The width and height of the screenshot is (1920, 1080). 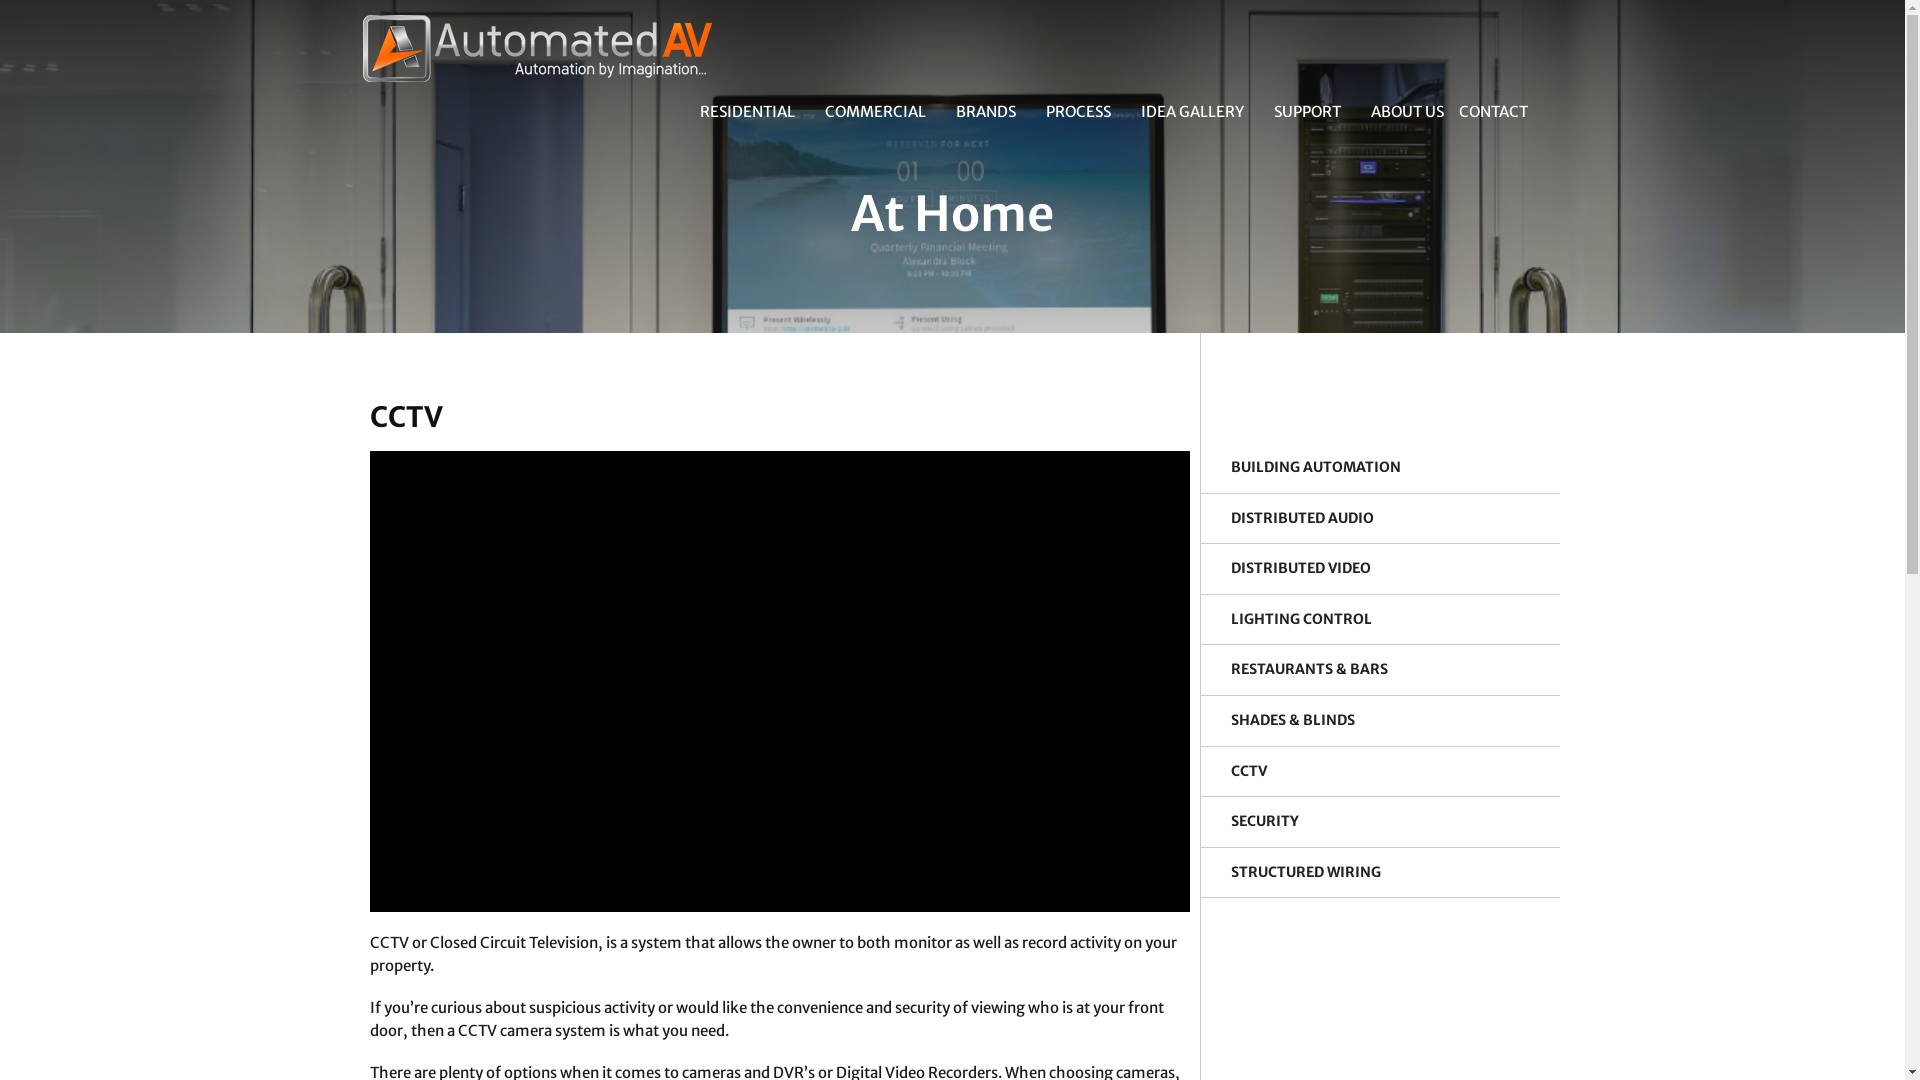 What do you see at coordinates (1310, 669) in the screenshot?
I see `RESTAURANTS & BARS` at bounding box center [1310, 669].